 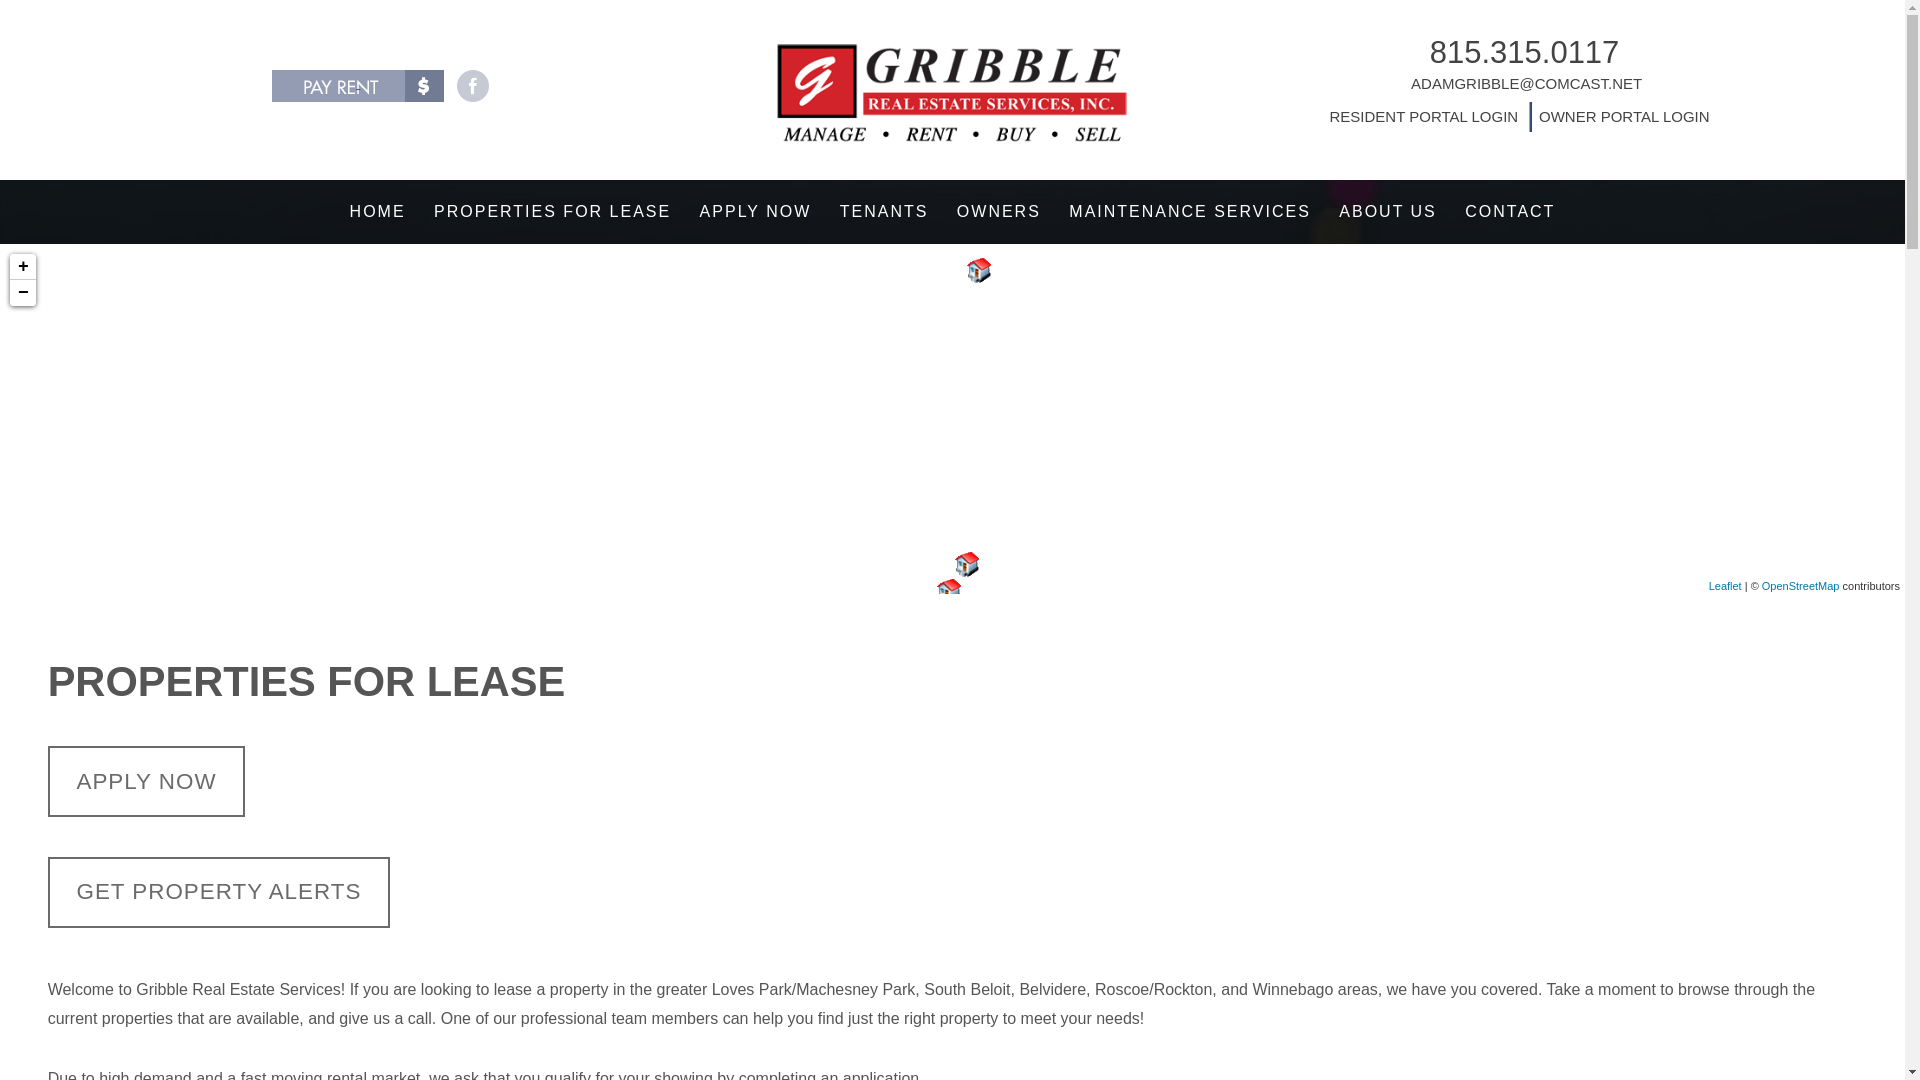 What do you see at coordinates (552, 212) in the screenshot?
I see `PROPERTIES FOR LEASE` at bounding box center [552, 212].